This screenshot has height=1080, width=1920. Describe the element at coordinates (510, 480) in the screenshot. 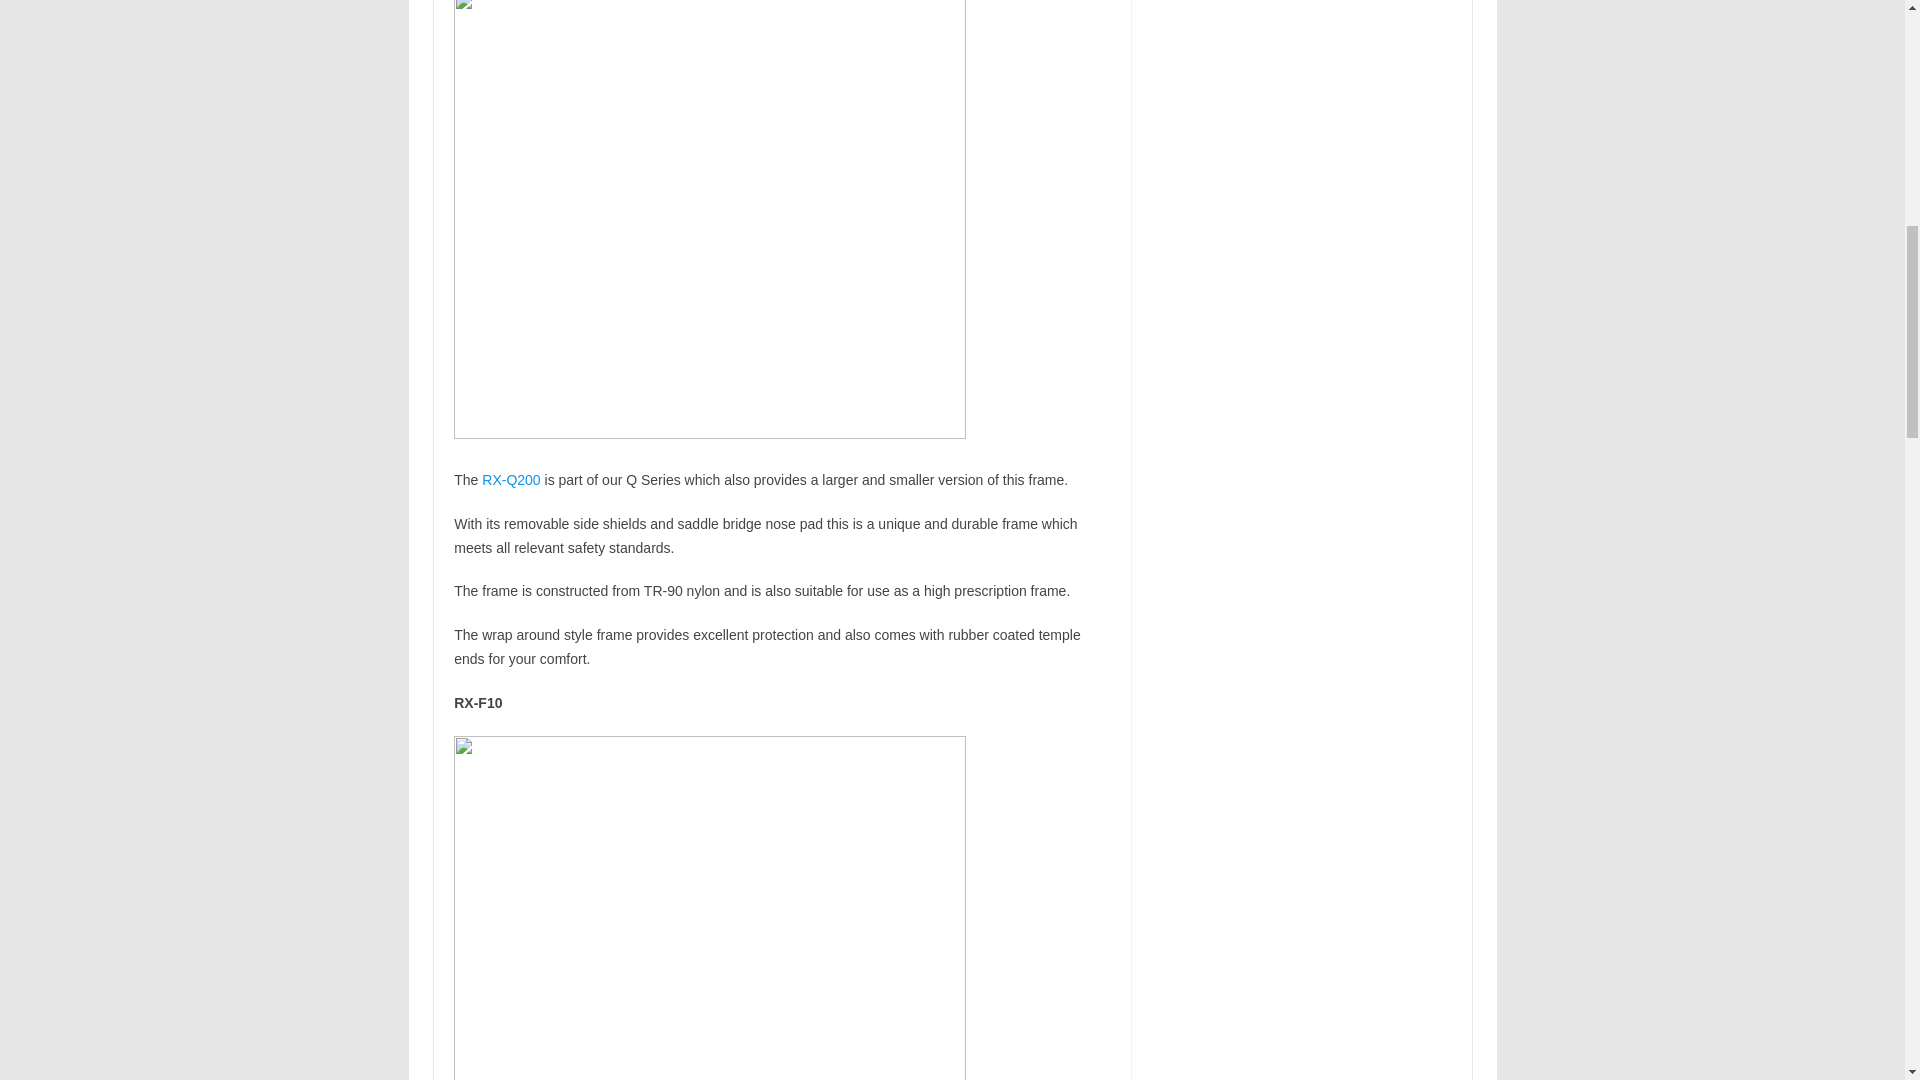

I see `RX-Q200` at that location.